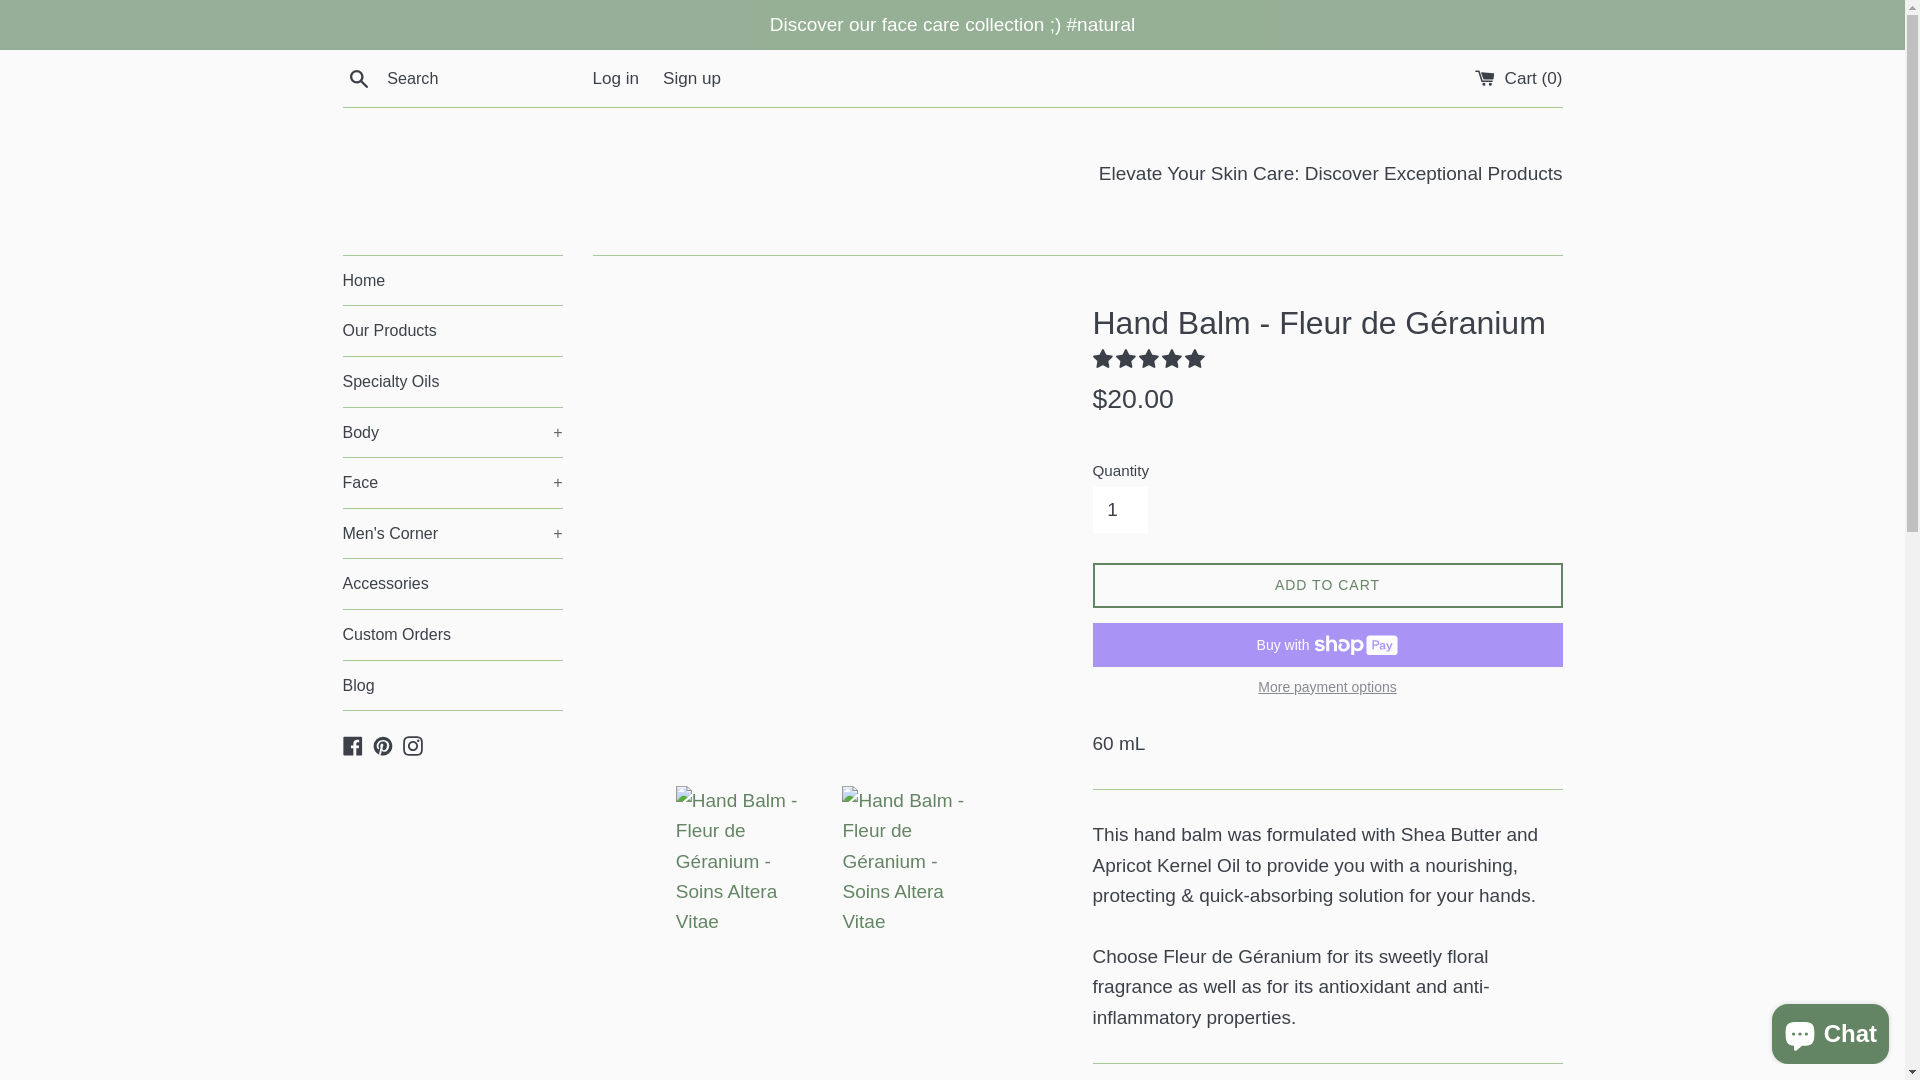 This screenshot has height=1080, width=1920. Describe the element at coordinates (692, 78) in the screenshot. I see `Sign up` at that location.